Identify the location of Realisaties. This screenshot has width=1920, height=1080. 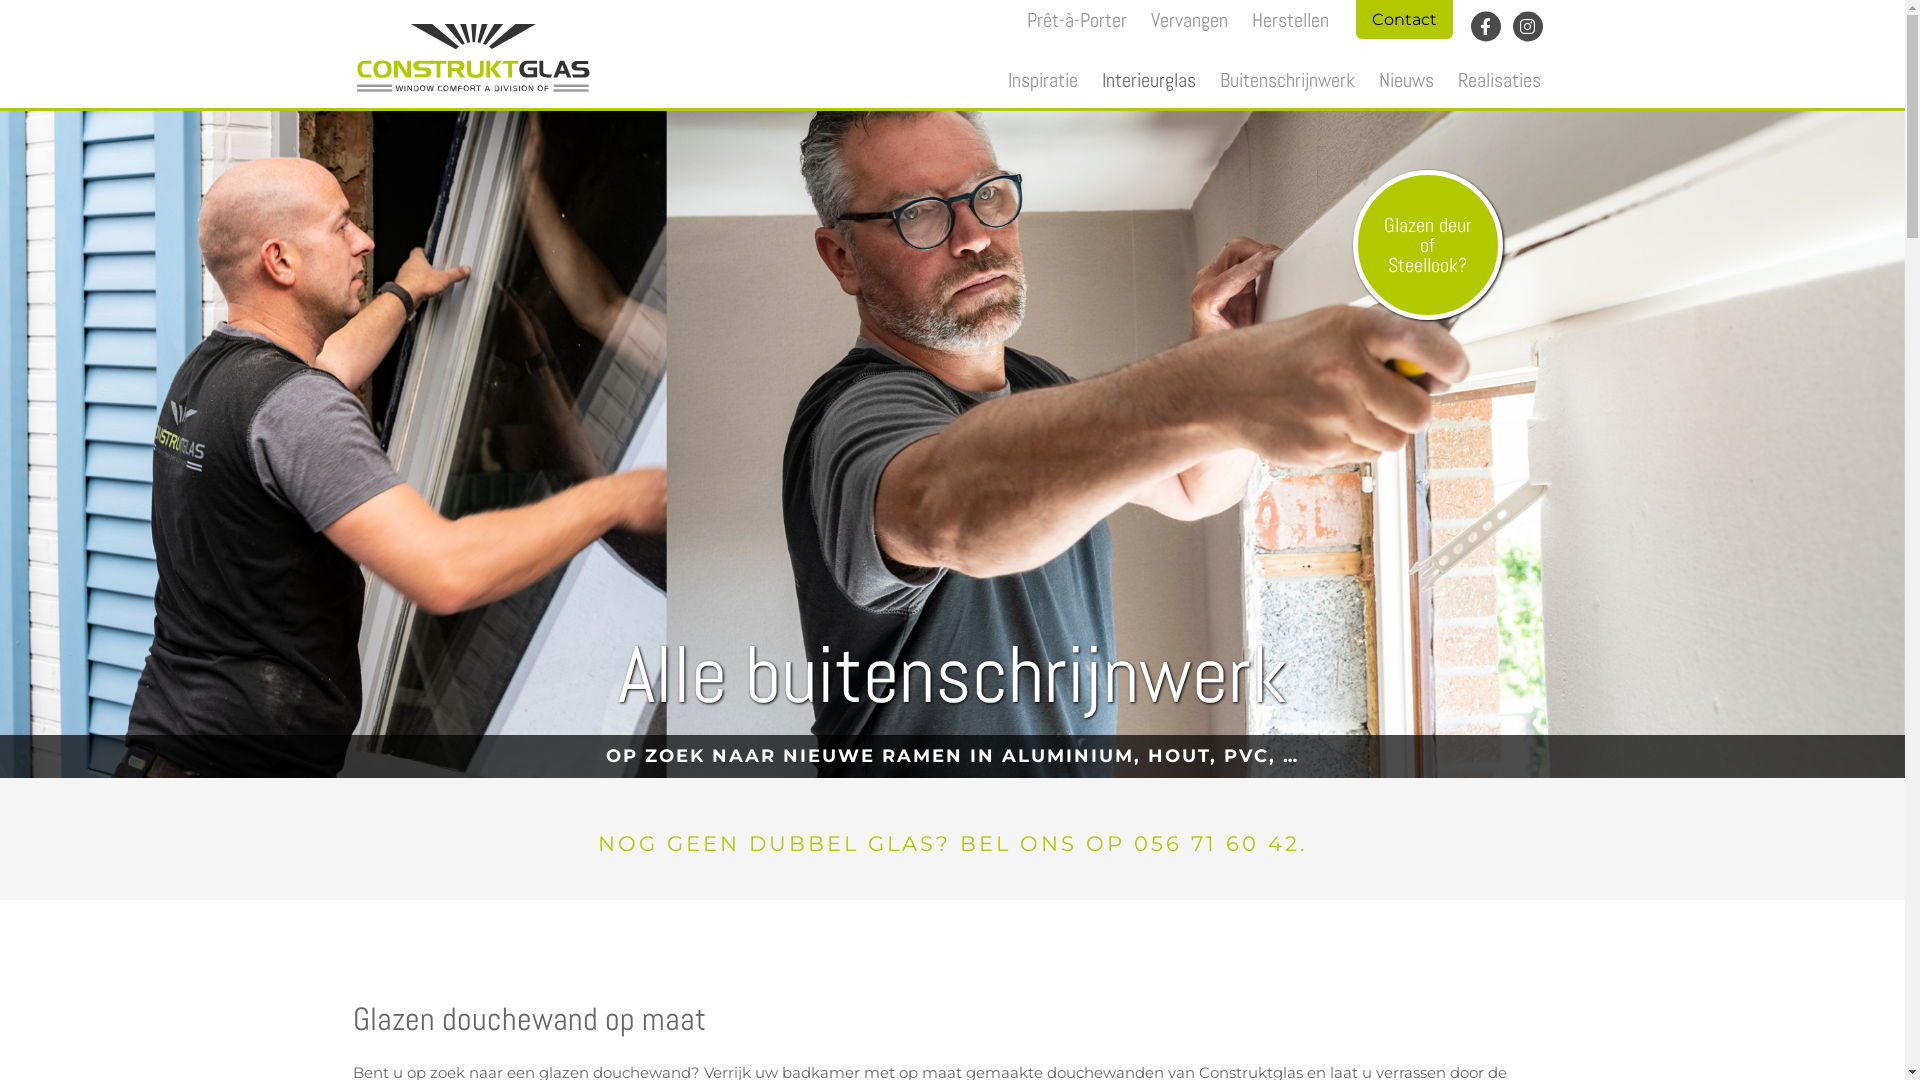
(1500, 80).